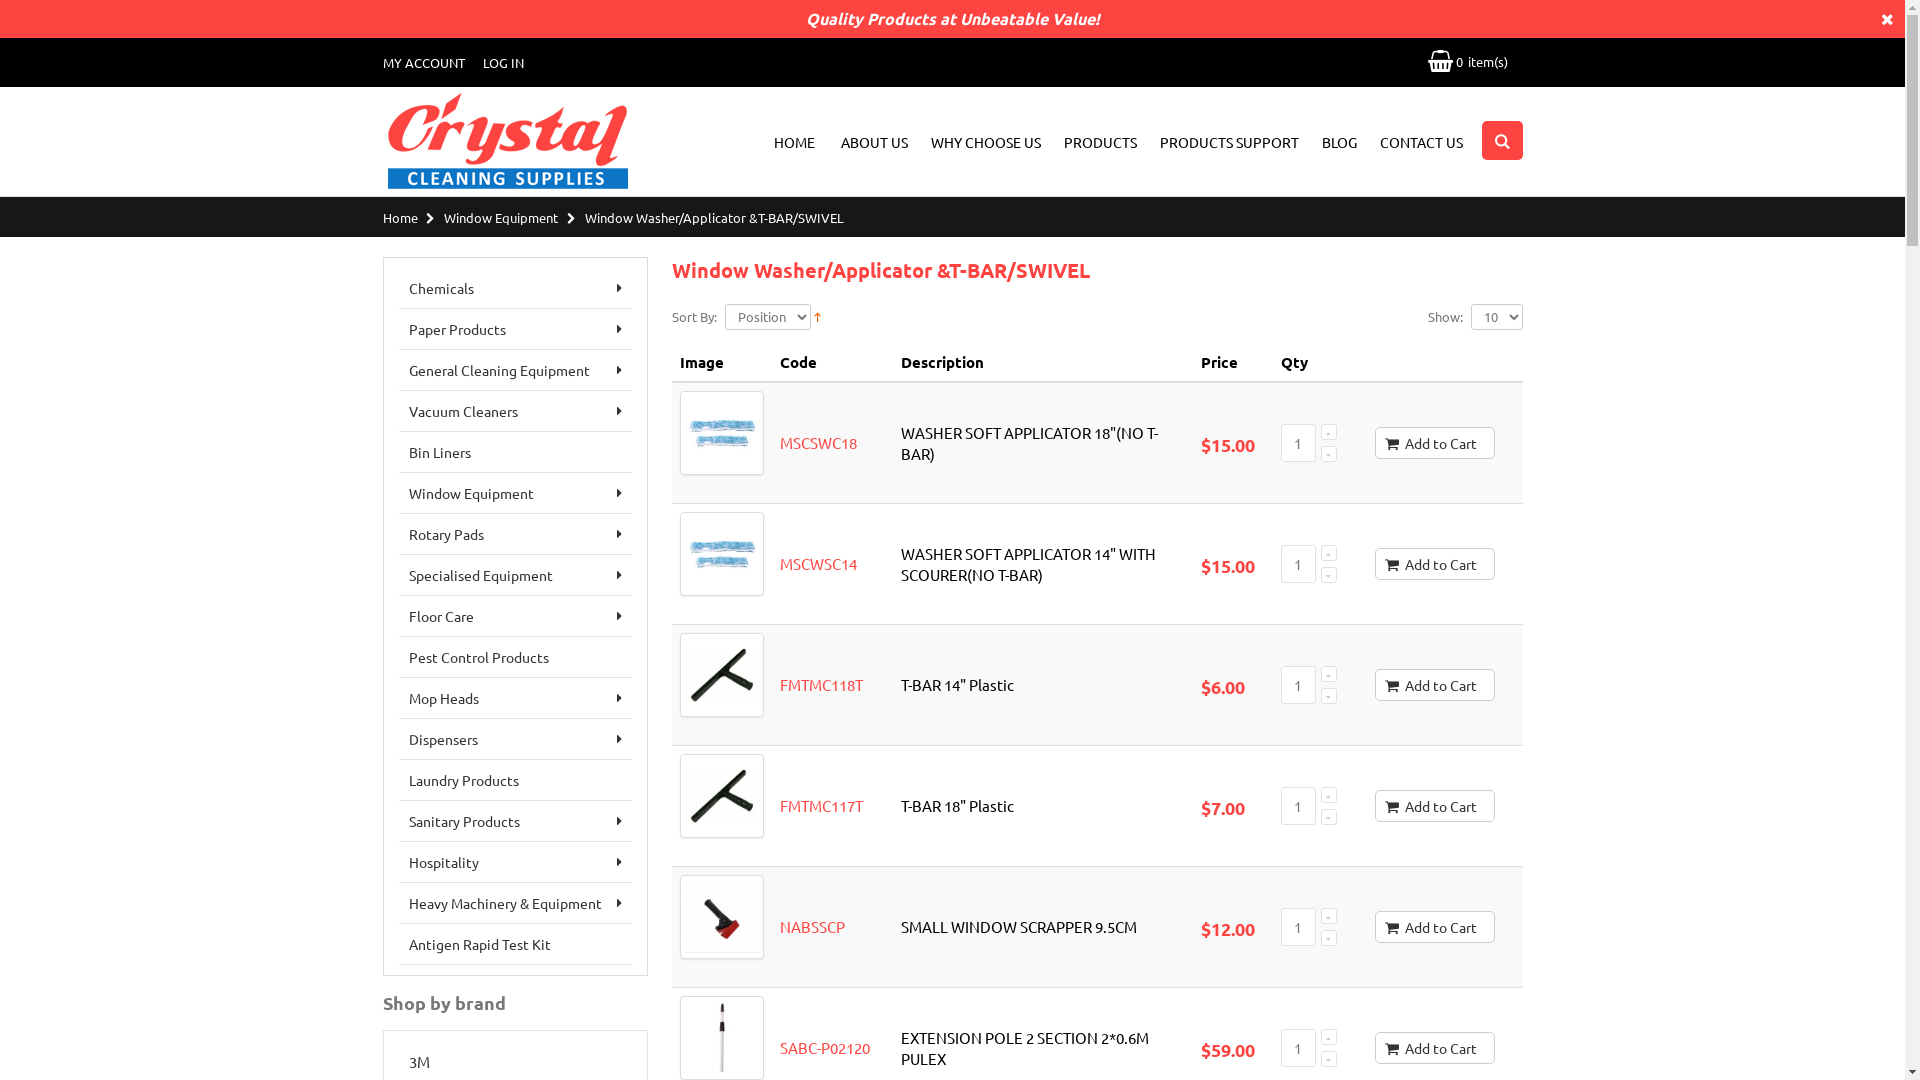  I want to click on  Add to Cart, so click(1435, 443).